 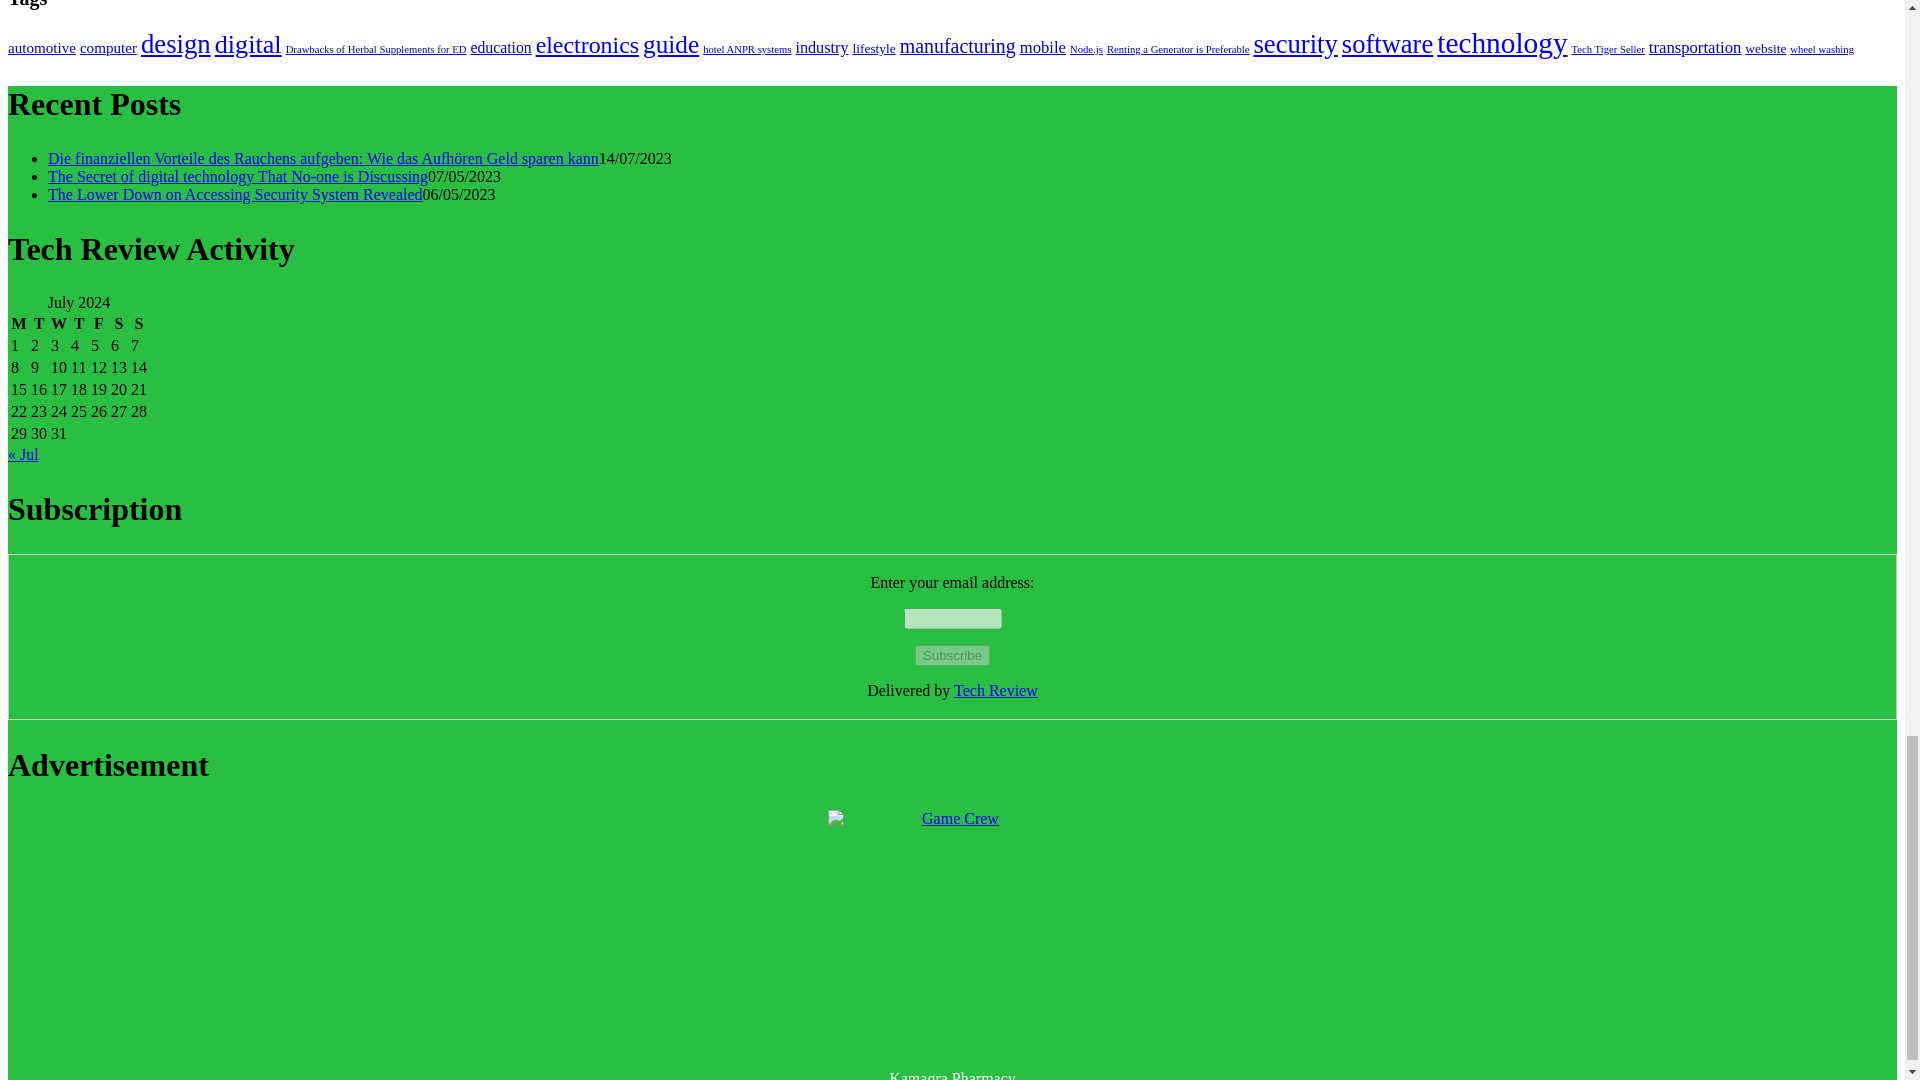 What do you see at coordinates (58, 324) in the screenshot?
I see `Wednesday` at bounding box center [58, 324].